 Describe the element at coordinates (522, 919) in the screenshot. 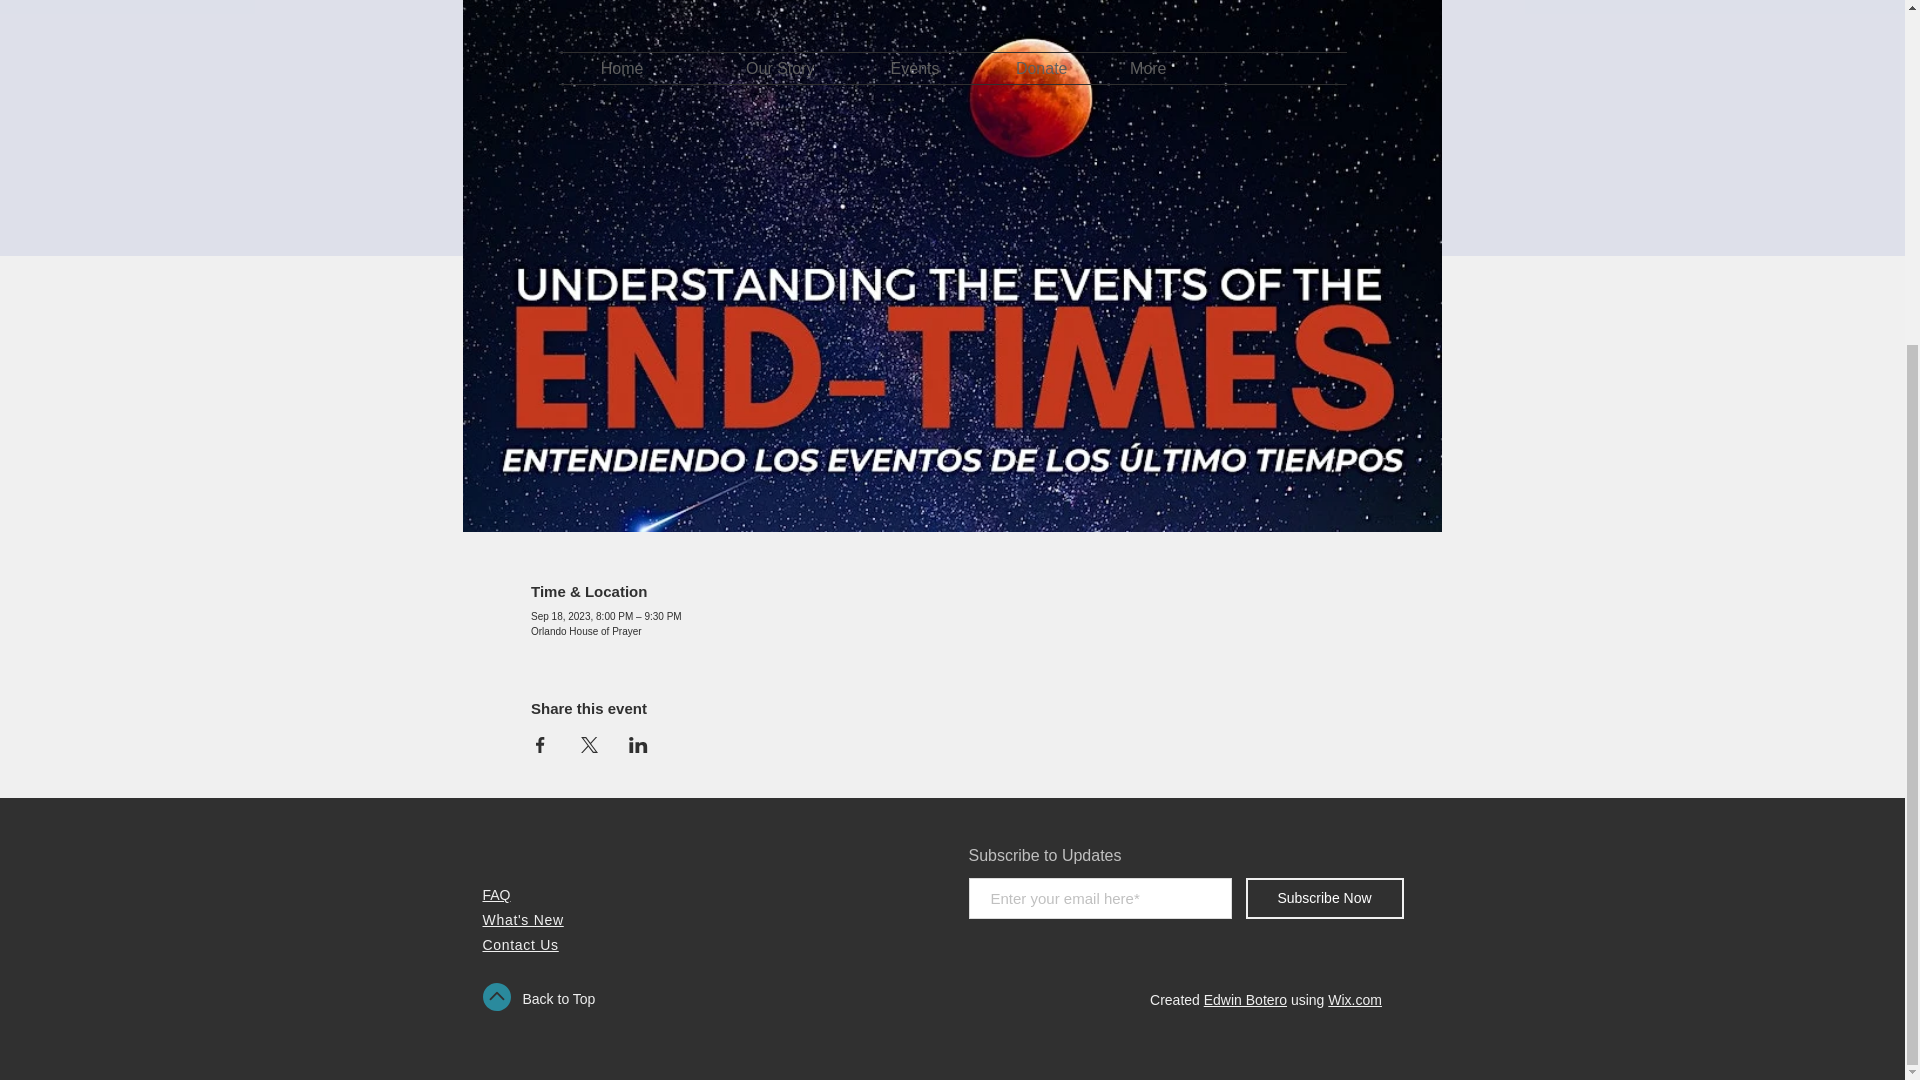

I see `What's New` at that location.